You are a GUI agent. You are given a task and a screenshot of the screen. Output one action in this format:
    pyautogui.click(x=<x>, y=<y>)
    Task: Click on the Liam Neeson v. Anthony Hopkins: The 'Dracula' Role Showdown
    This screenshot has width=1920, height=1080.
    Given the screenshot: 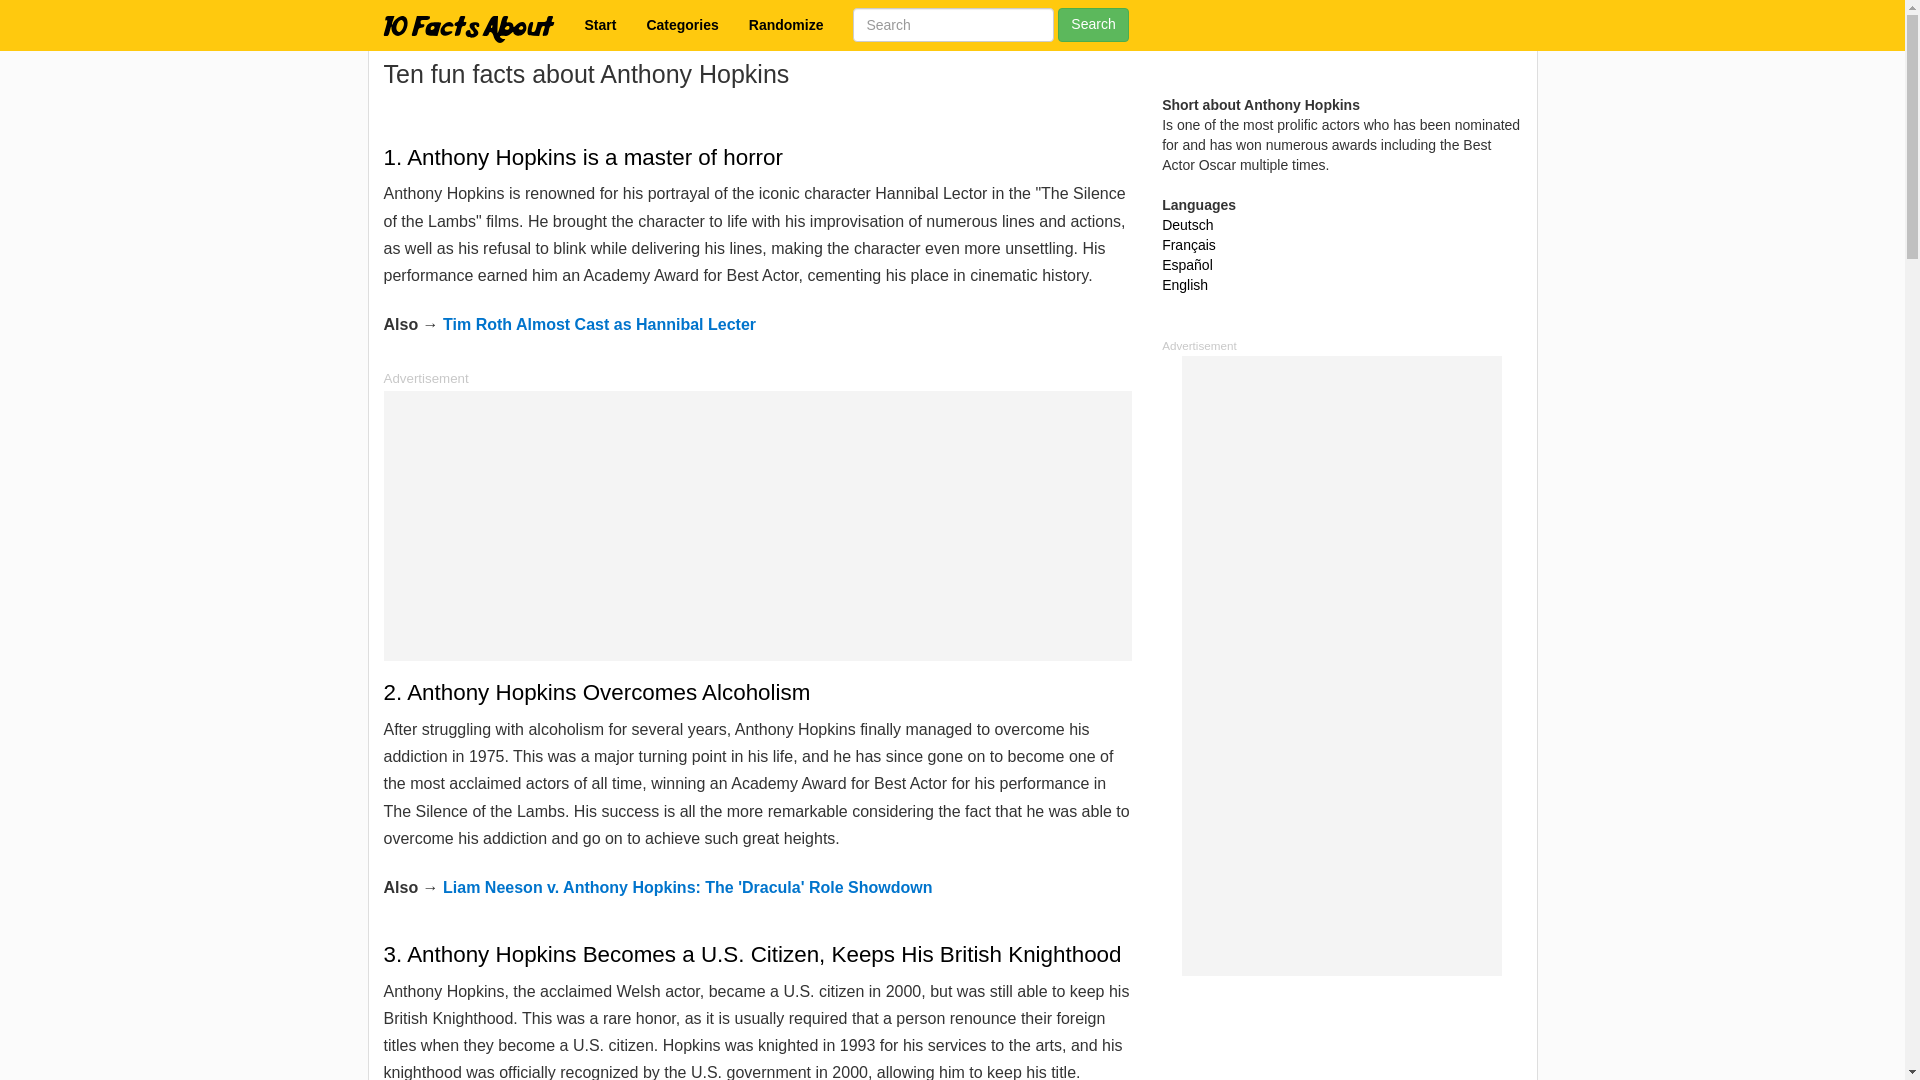 What is the action you would take?
    pyautogui.click(x=687, y=888)
    